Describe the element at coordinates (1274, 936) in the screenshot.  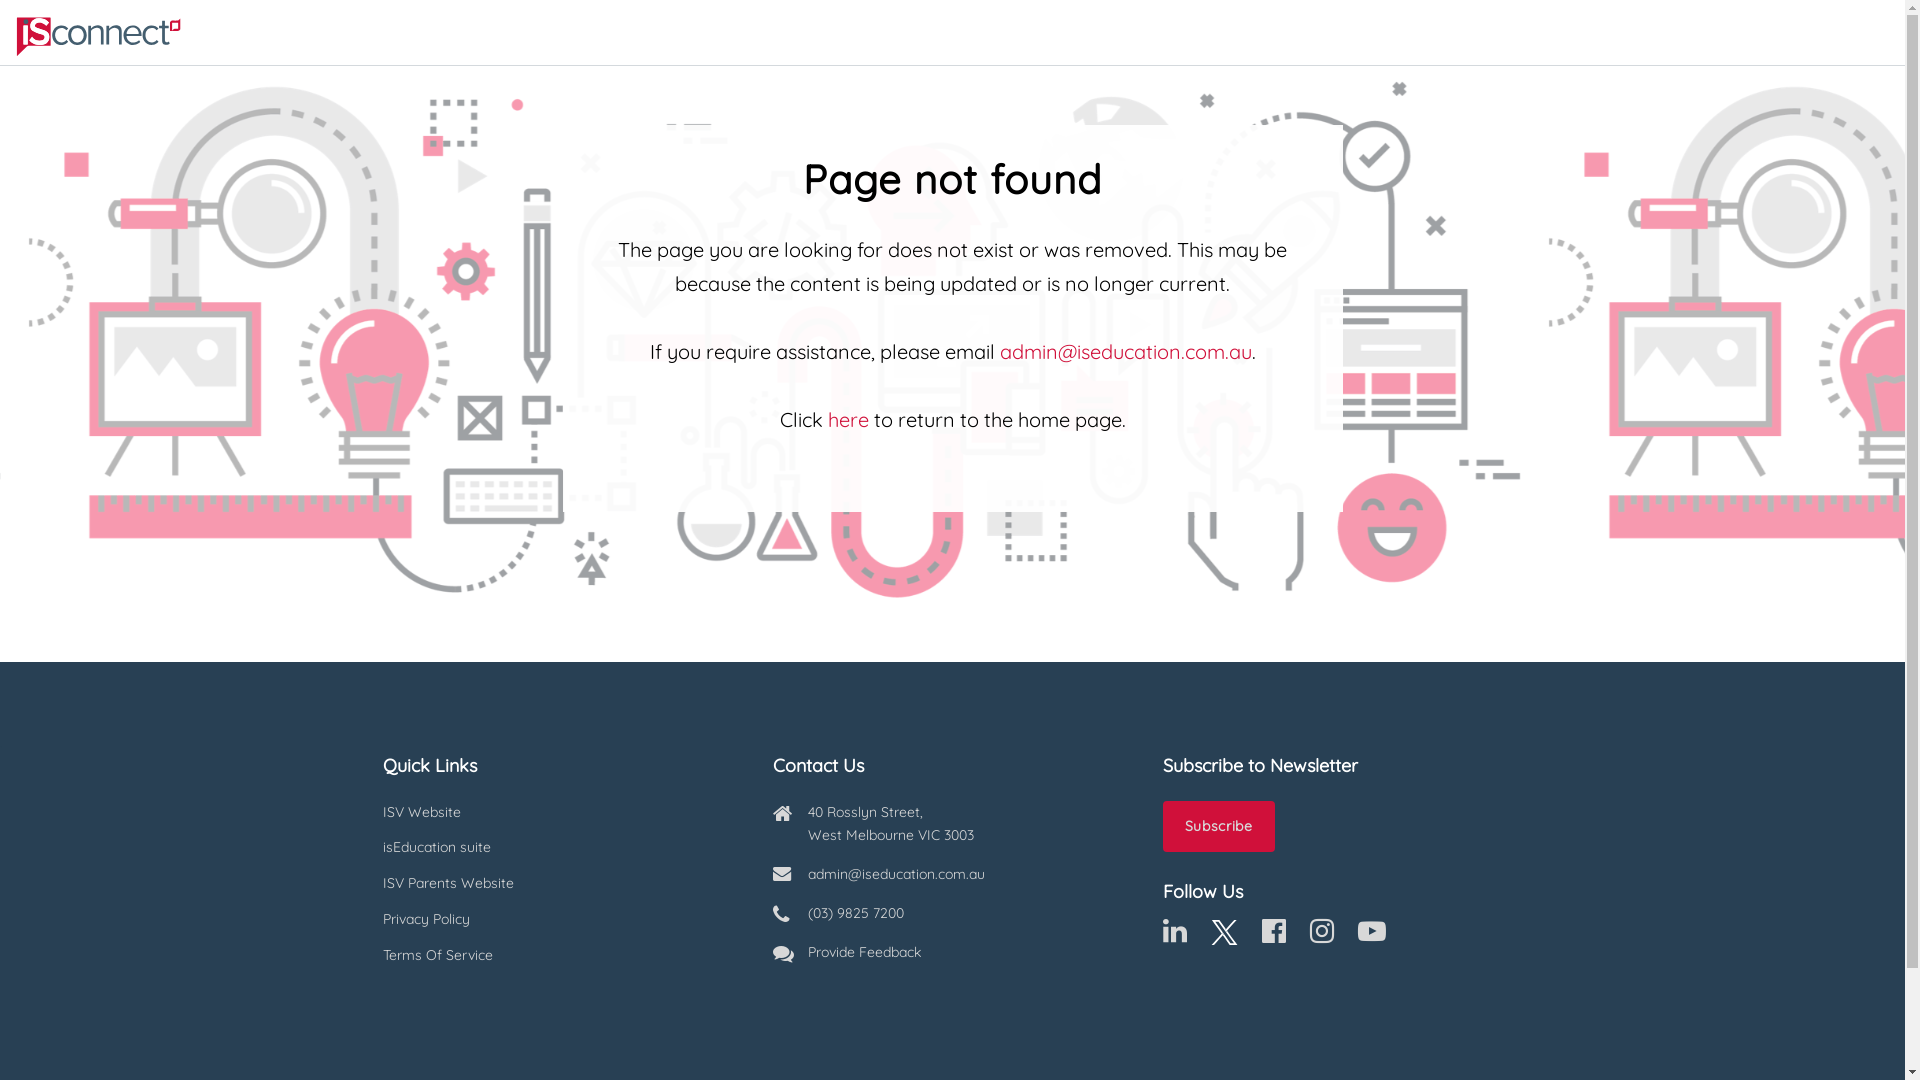
I see `ISV Facebook` at that location.